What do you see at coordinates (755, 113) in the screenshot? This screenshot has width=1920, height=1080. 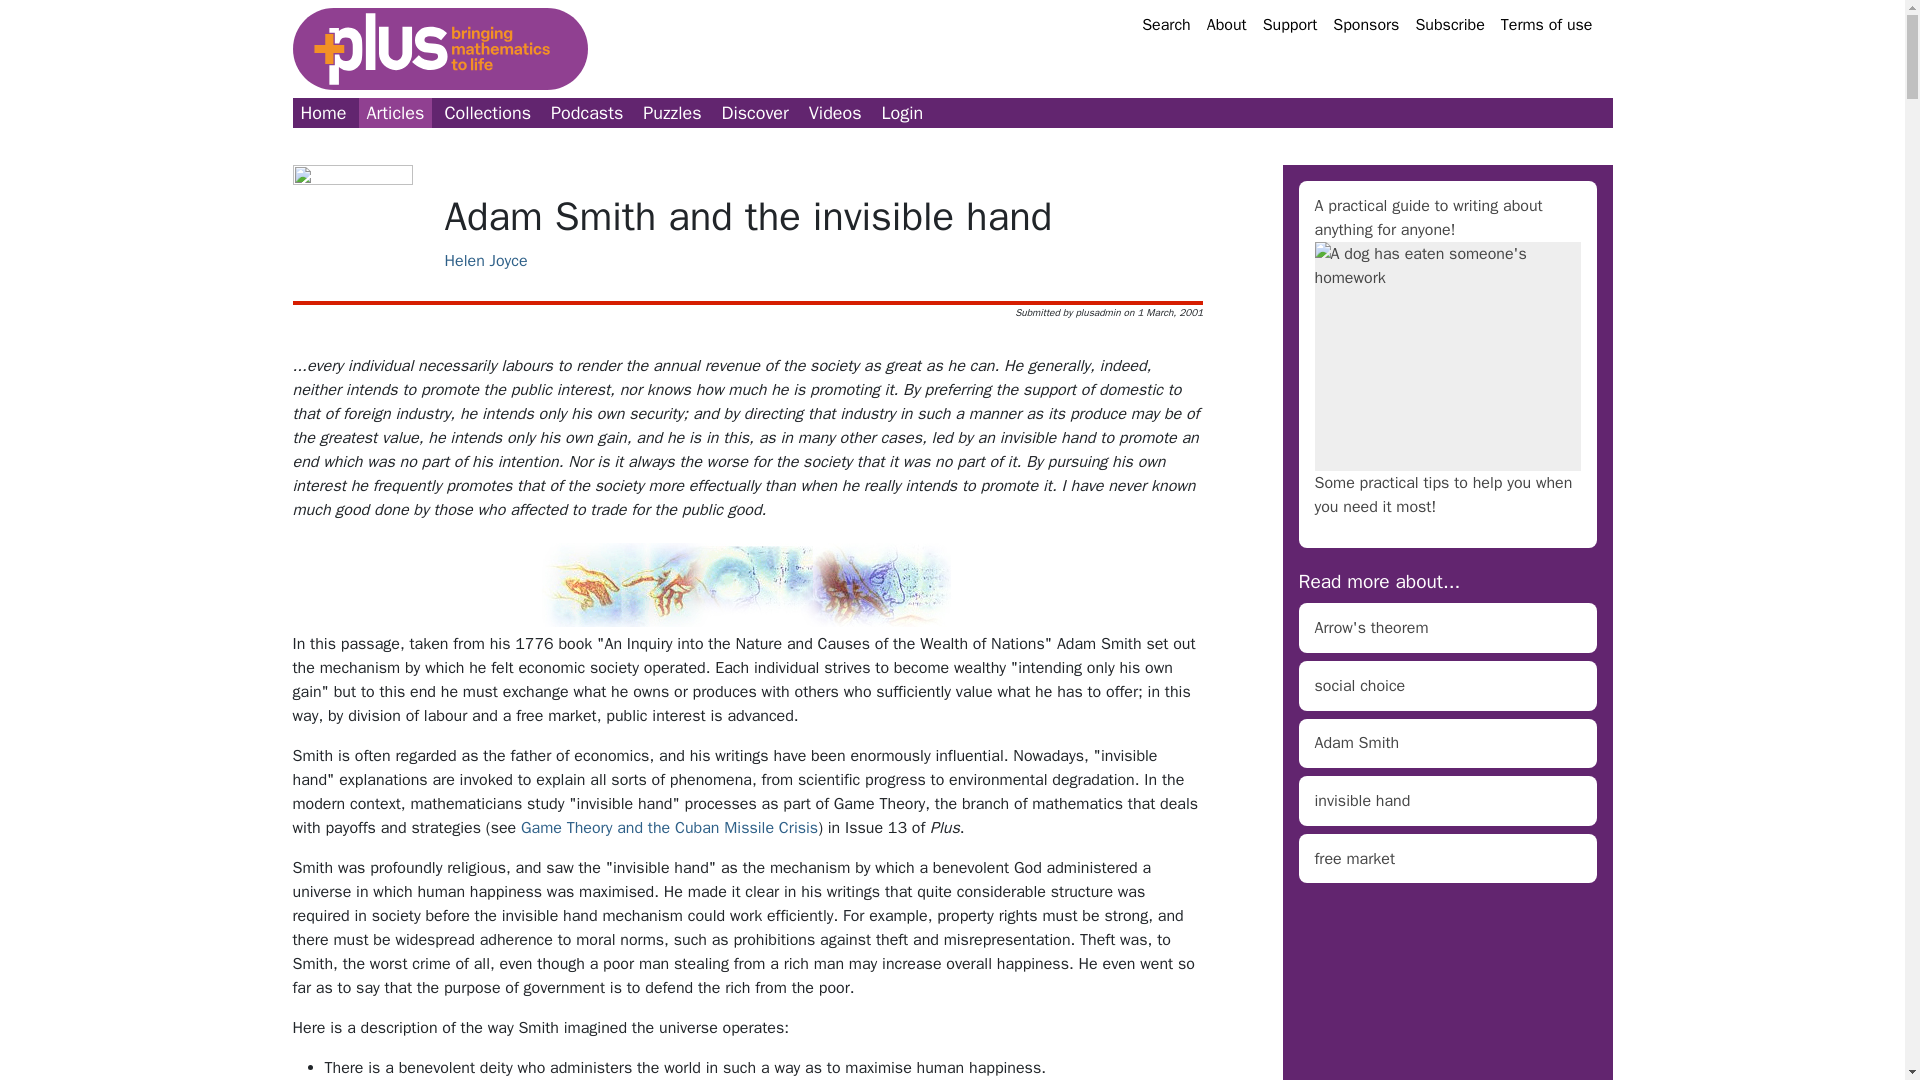 I see `Book film and other reviews` at bounding box center [755, 113].